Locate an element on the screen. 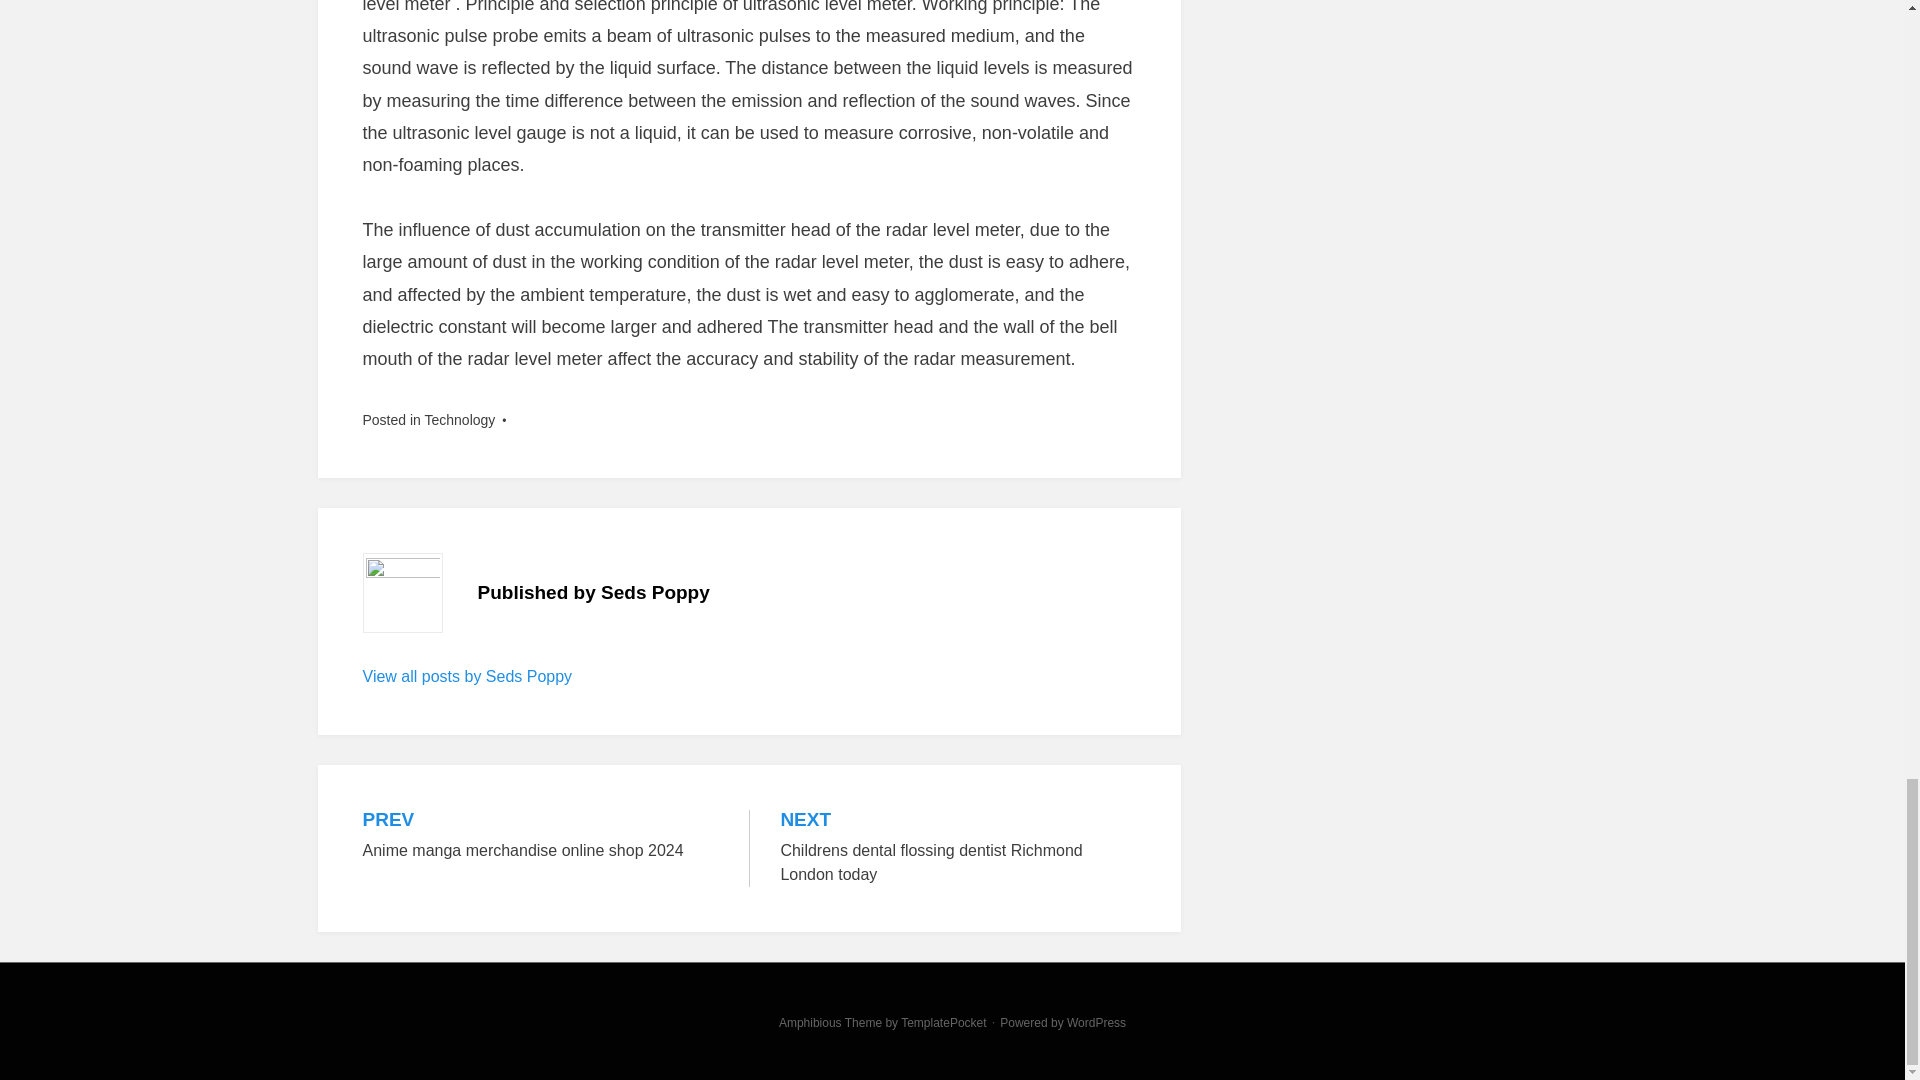  WordPress is located at coordinates (958, 848).